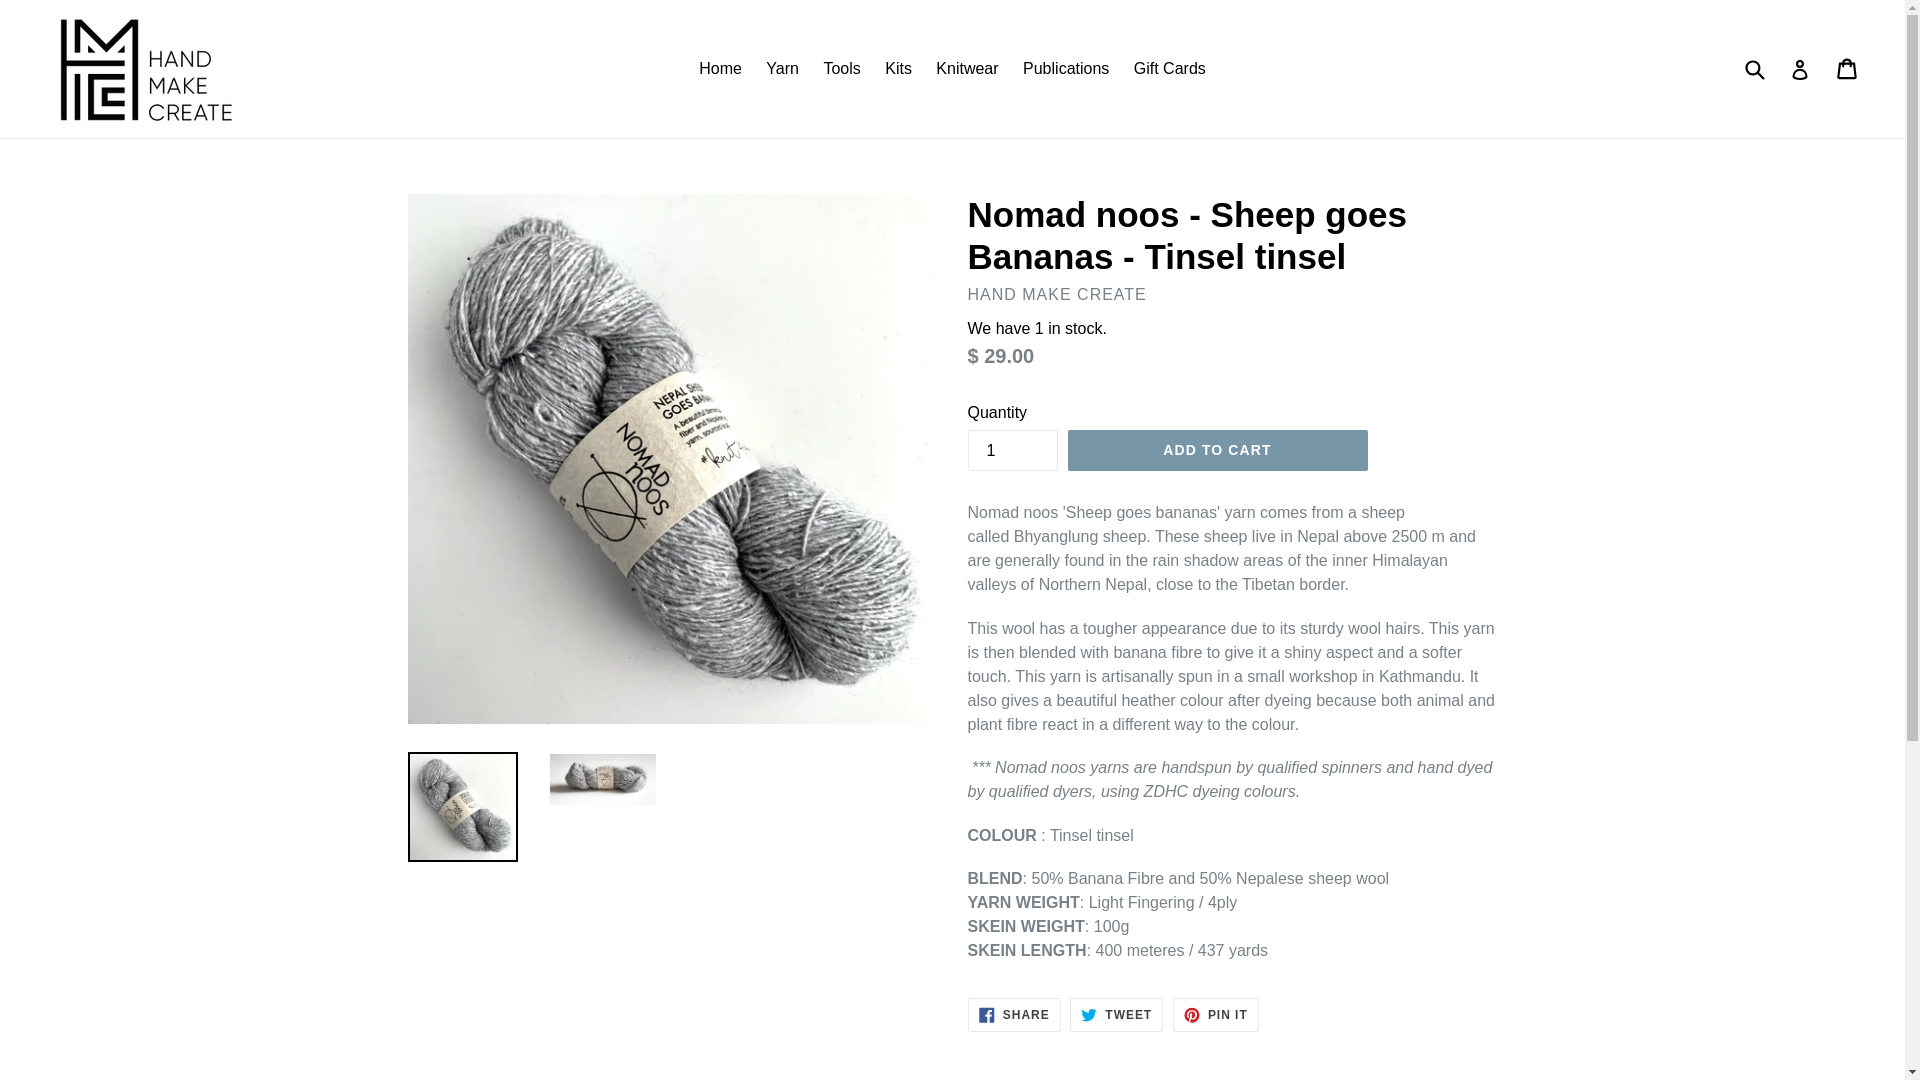  Describe the element at coordinates (1012, 450) in the screenshot. I see `1` at that location.